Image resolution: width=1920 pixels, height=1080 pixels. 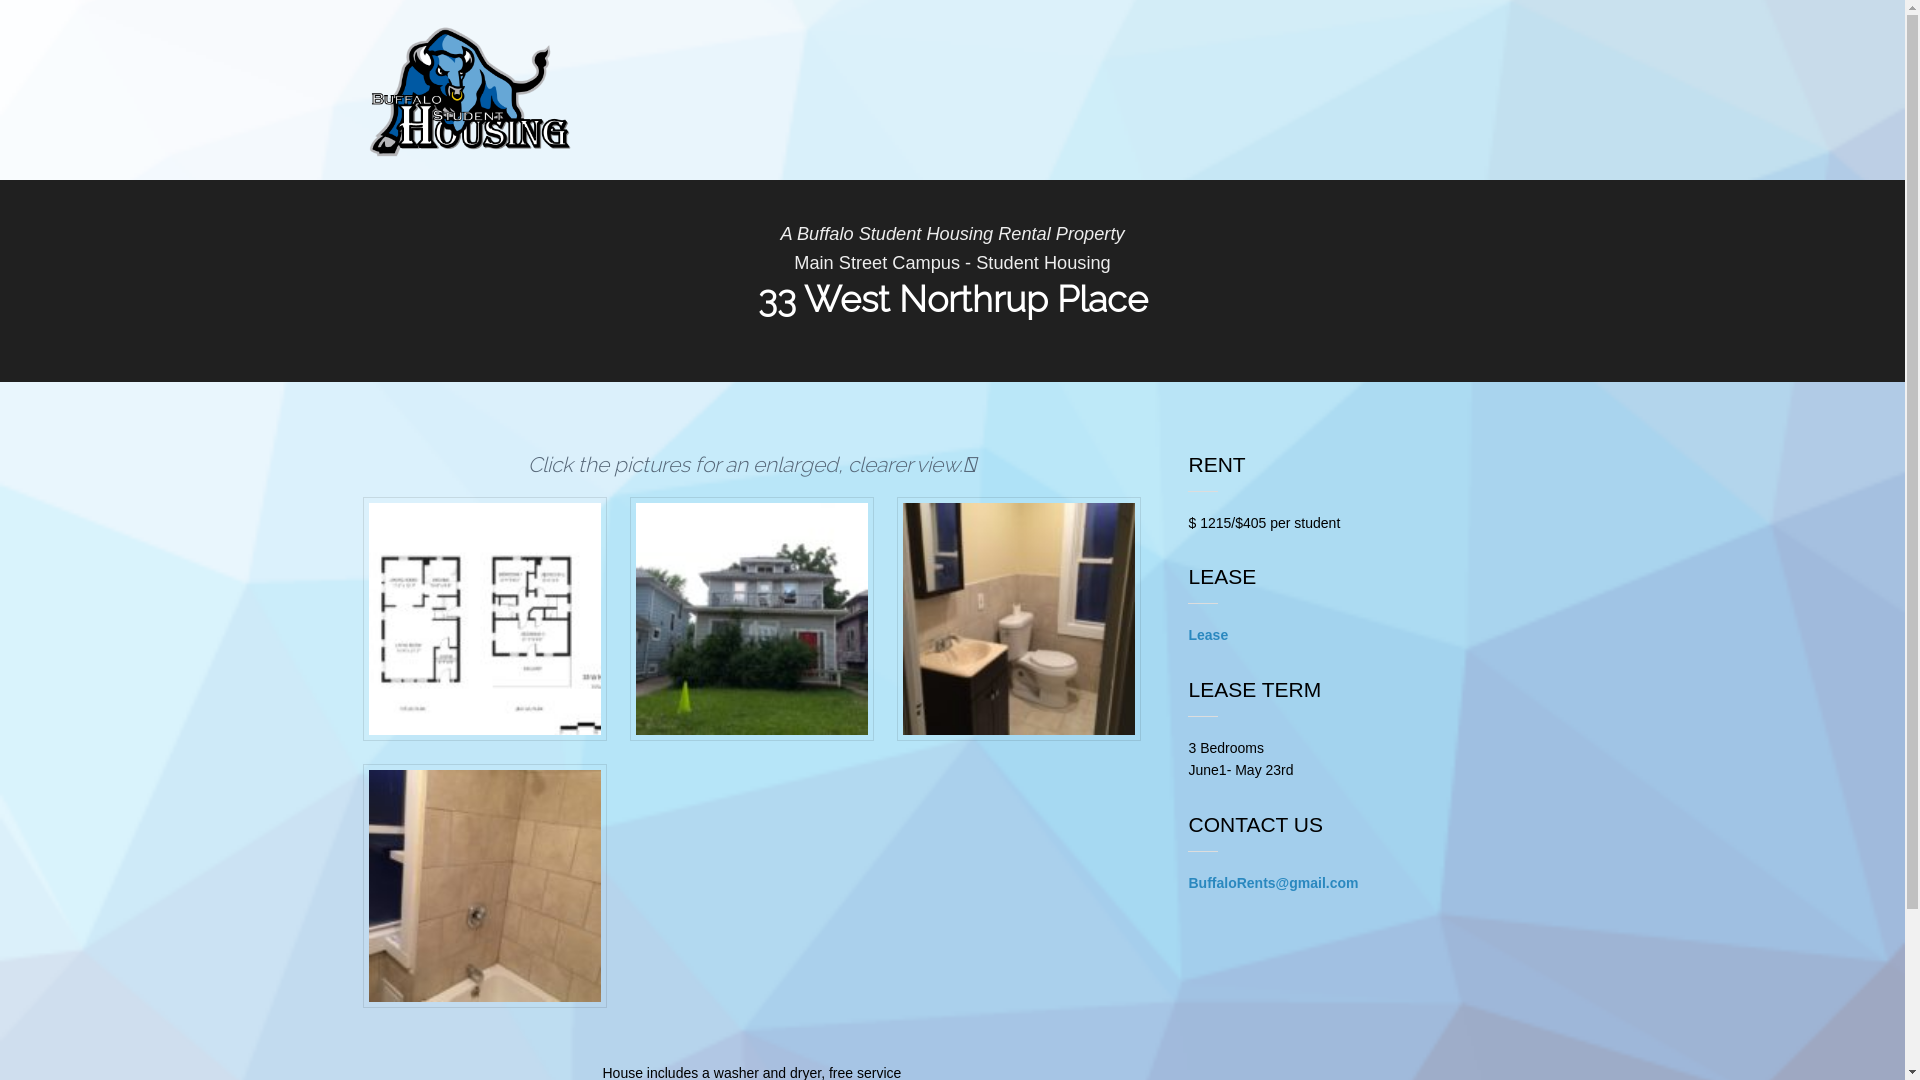 I want to click on BuffaloRents@gmail.com, so click(x=1273, y=883).